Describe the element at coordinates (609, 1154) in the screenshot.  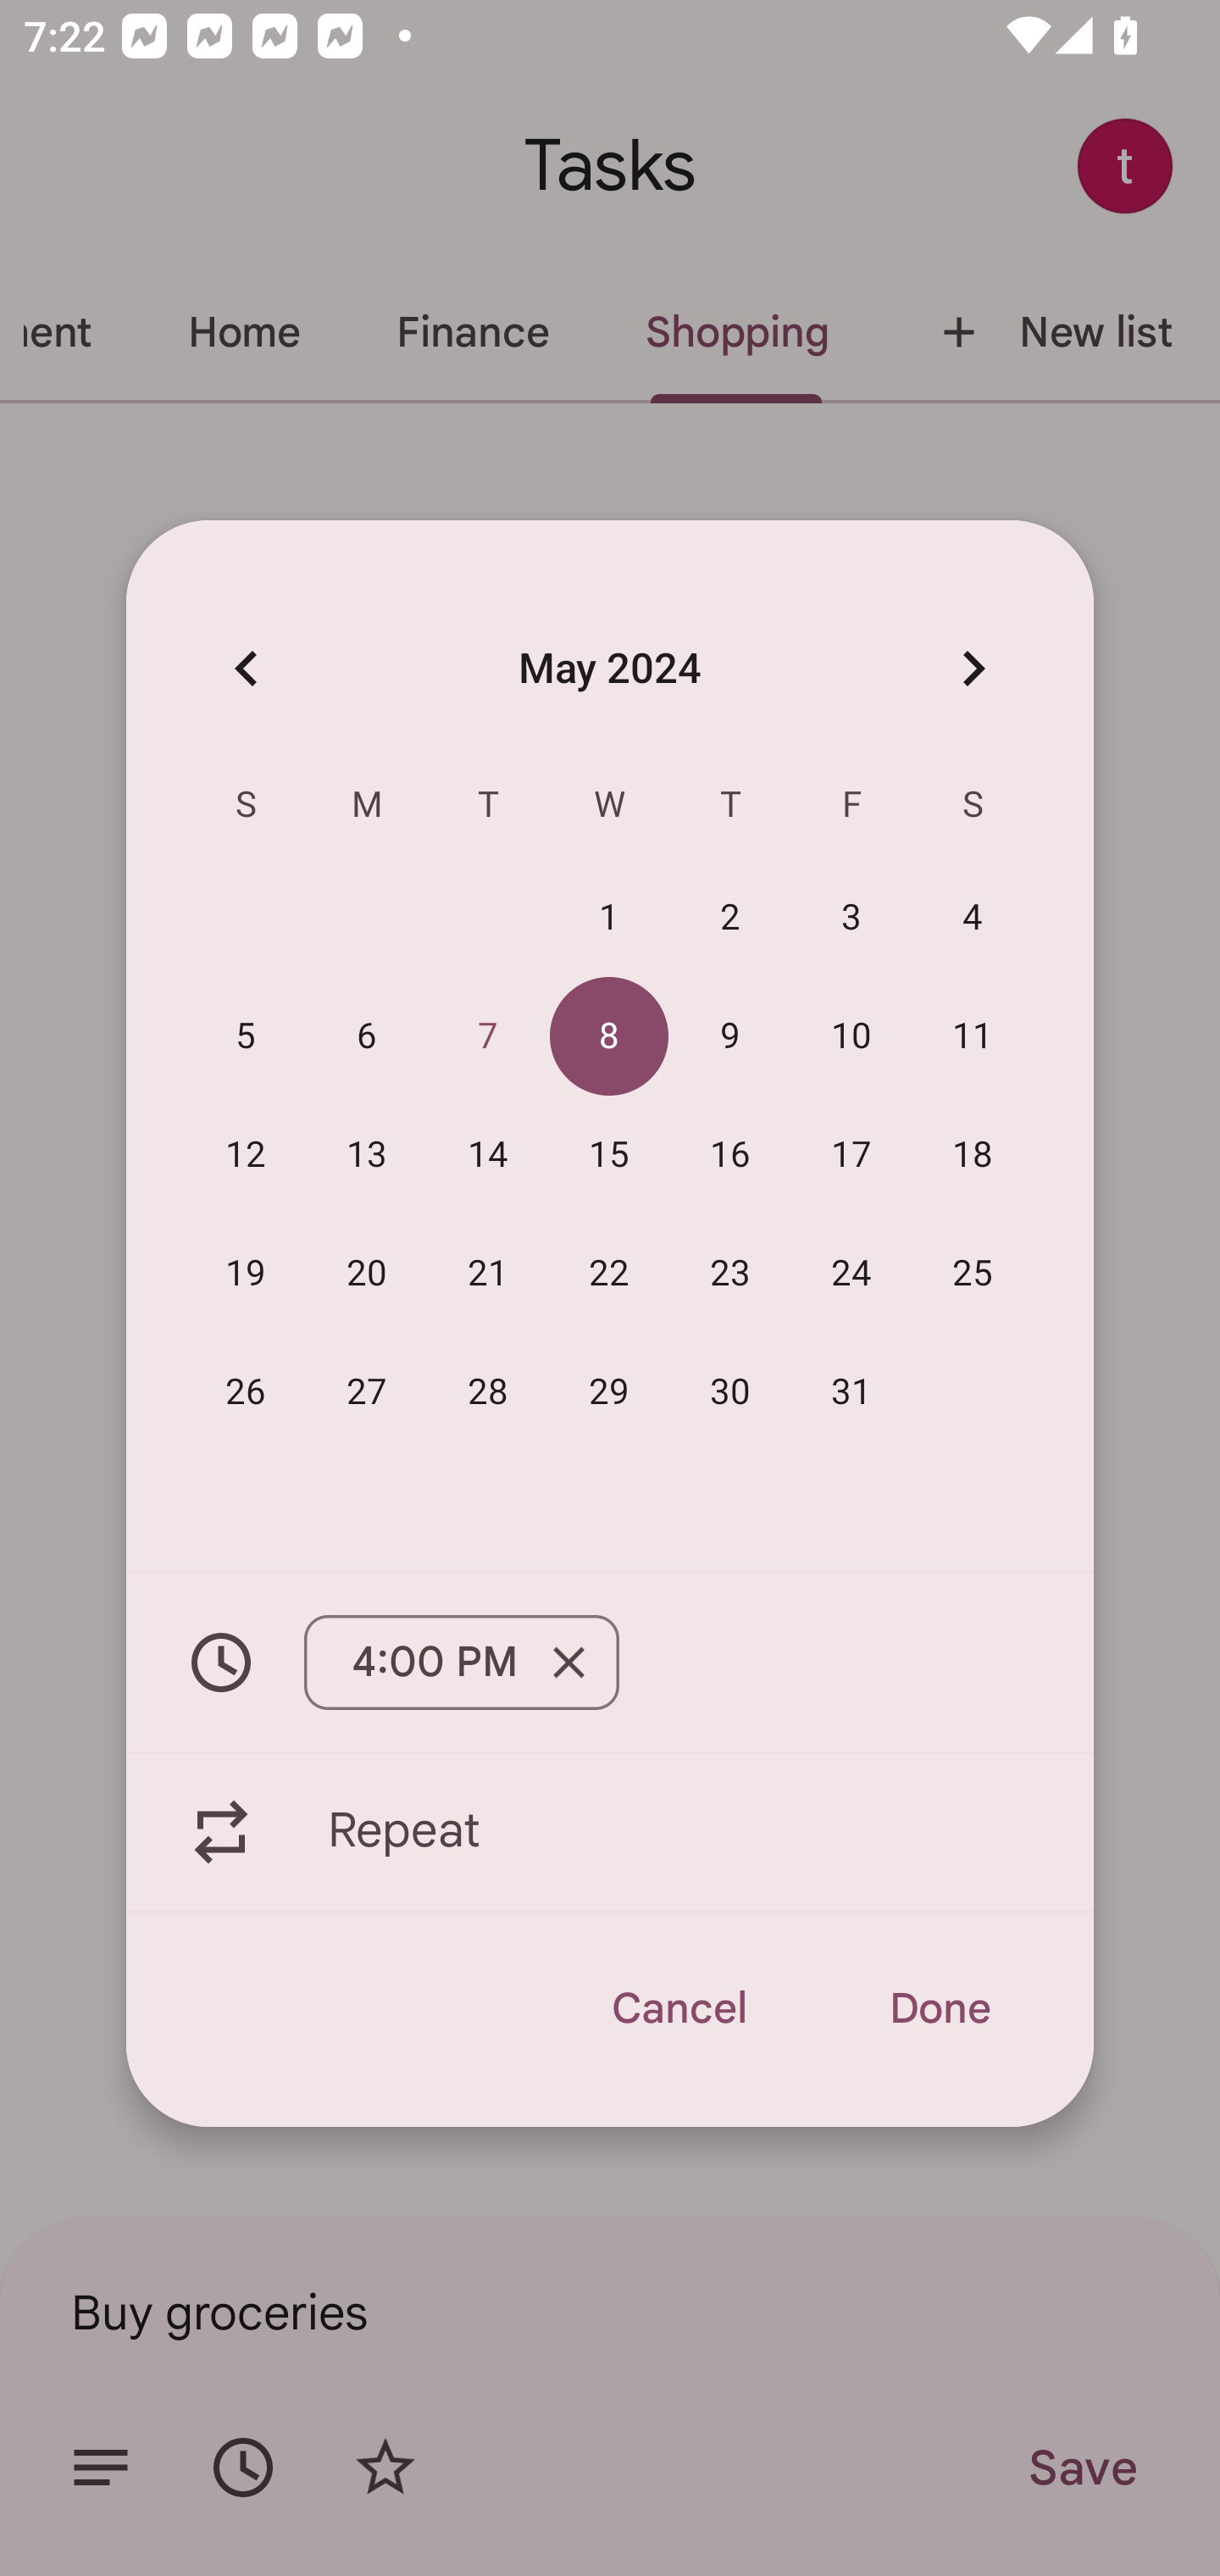
I see `15 15 May 2024` at that location.